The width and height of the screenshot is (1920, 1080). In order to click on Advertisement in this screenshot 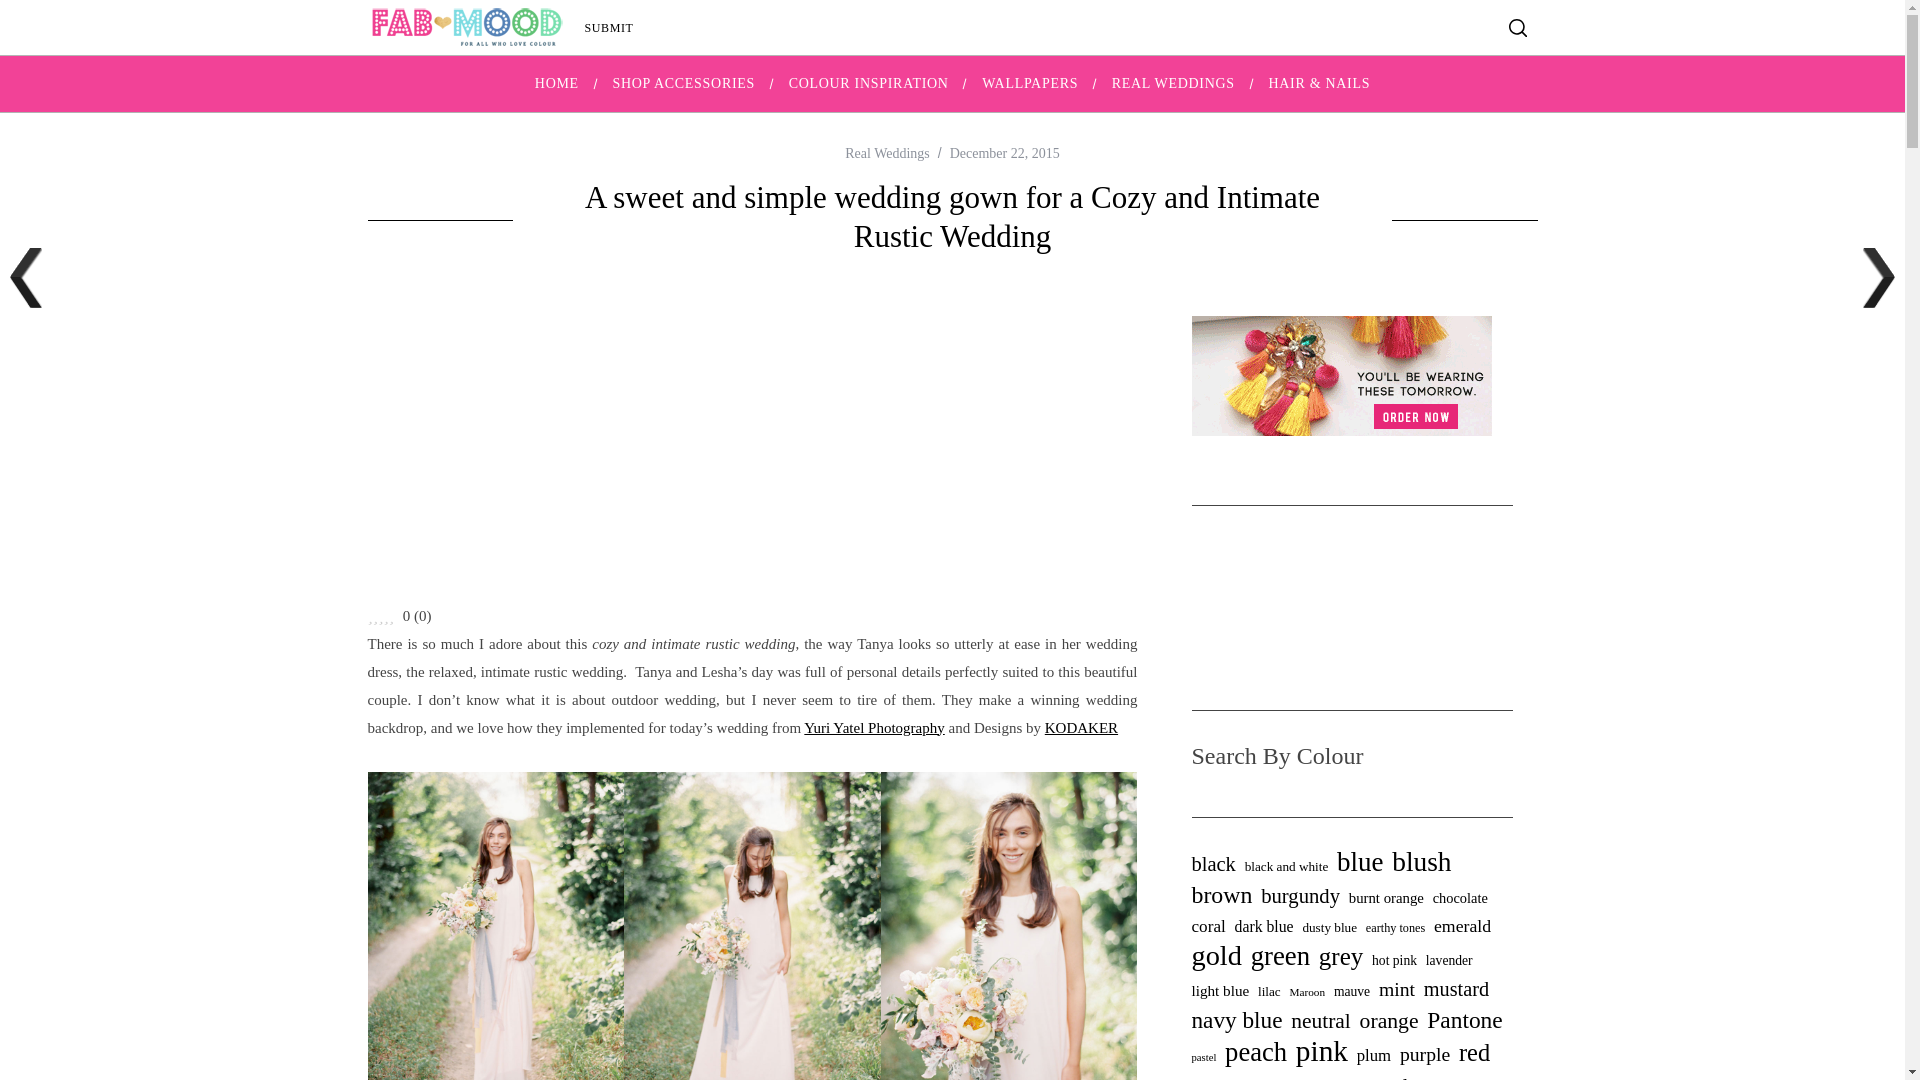, I will do `click(753, 432)`.